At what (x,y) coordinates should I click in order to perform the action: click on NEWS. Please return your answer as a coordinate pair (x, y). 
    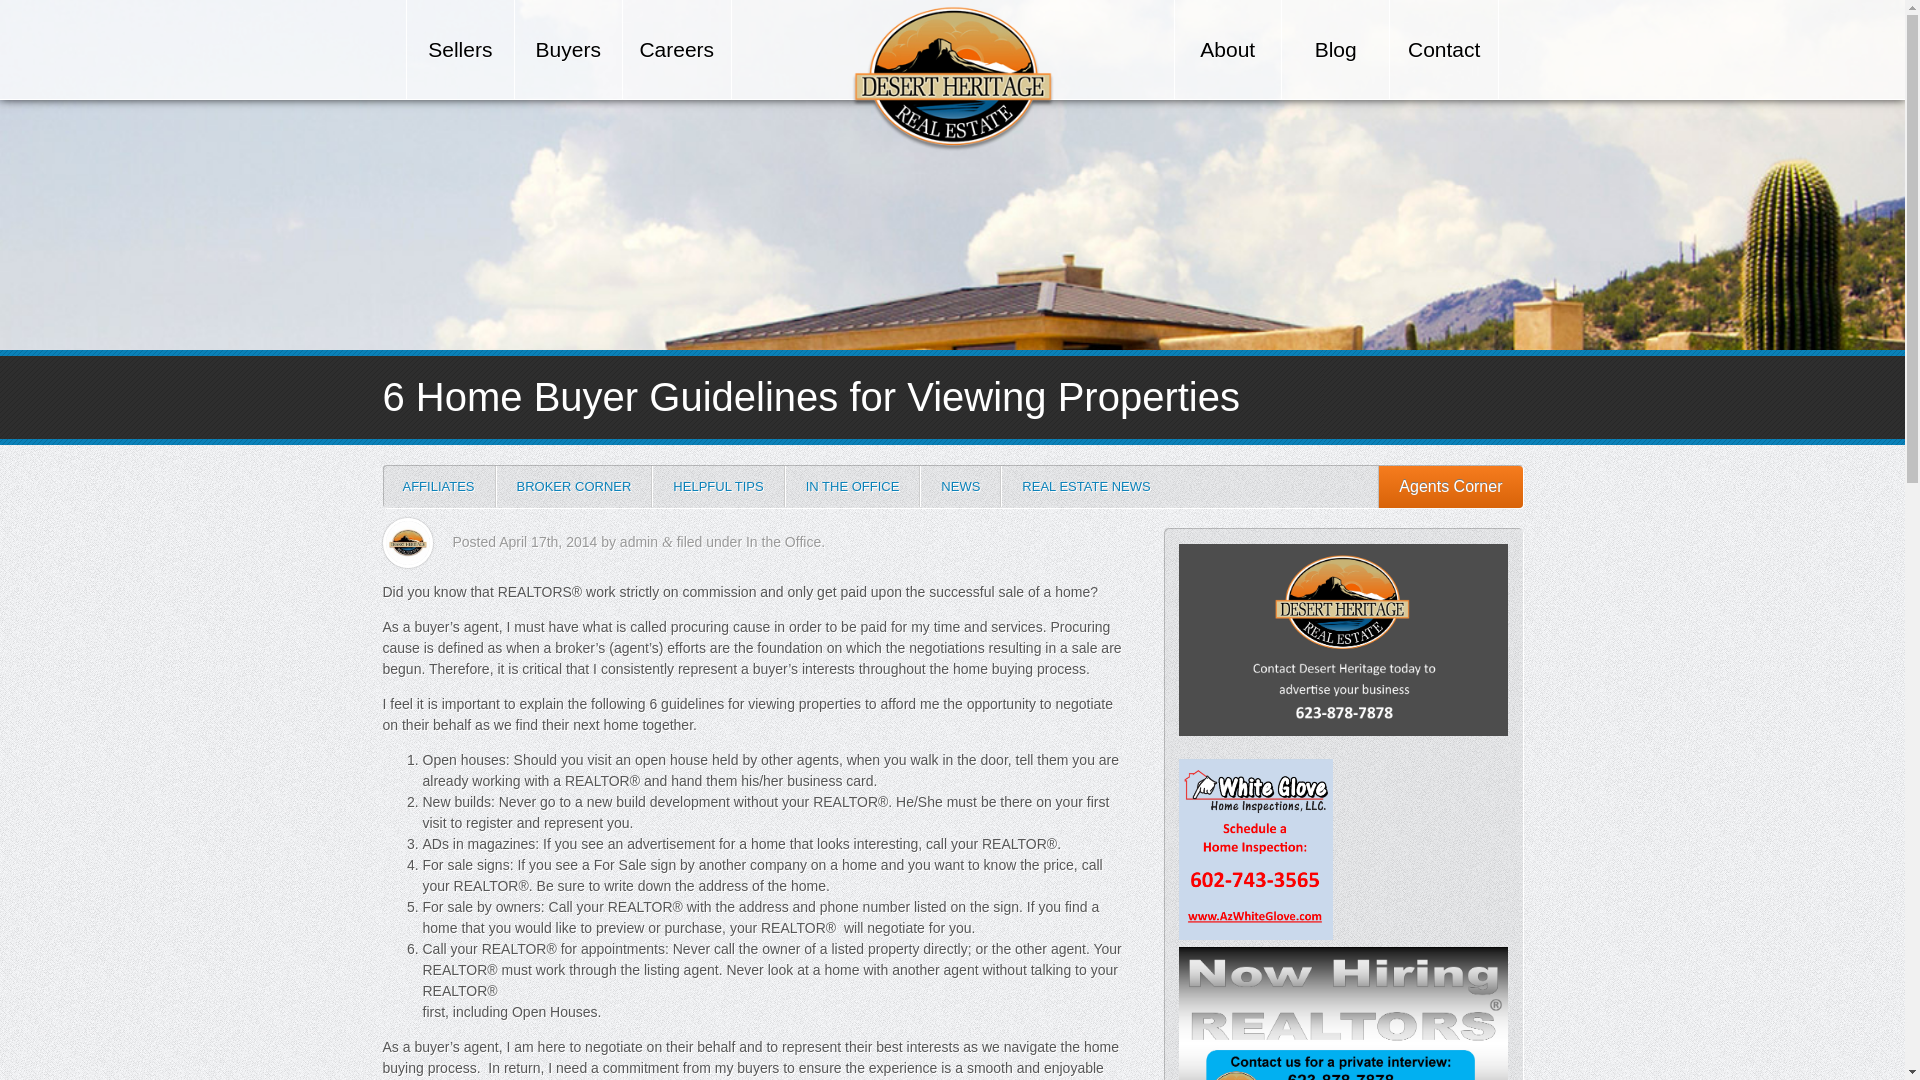
    Looking at the image, I should click on (960, 486).